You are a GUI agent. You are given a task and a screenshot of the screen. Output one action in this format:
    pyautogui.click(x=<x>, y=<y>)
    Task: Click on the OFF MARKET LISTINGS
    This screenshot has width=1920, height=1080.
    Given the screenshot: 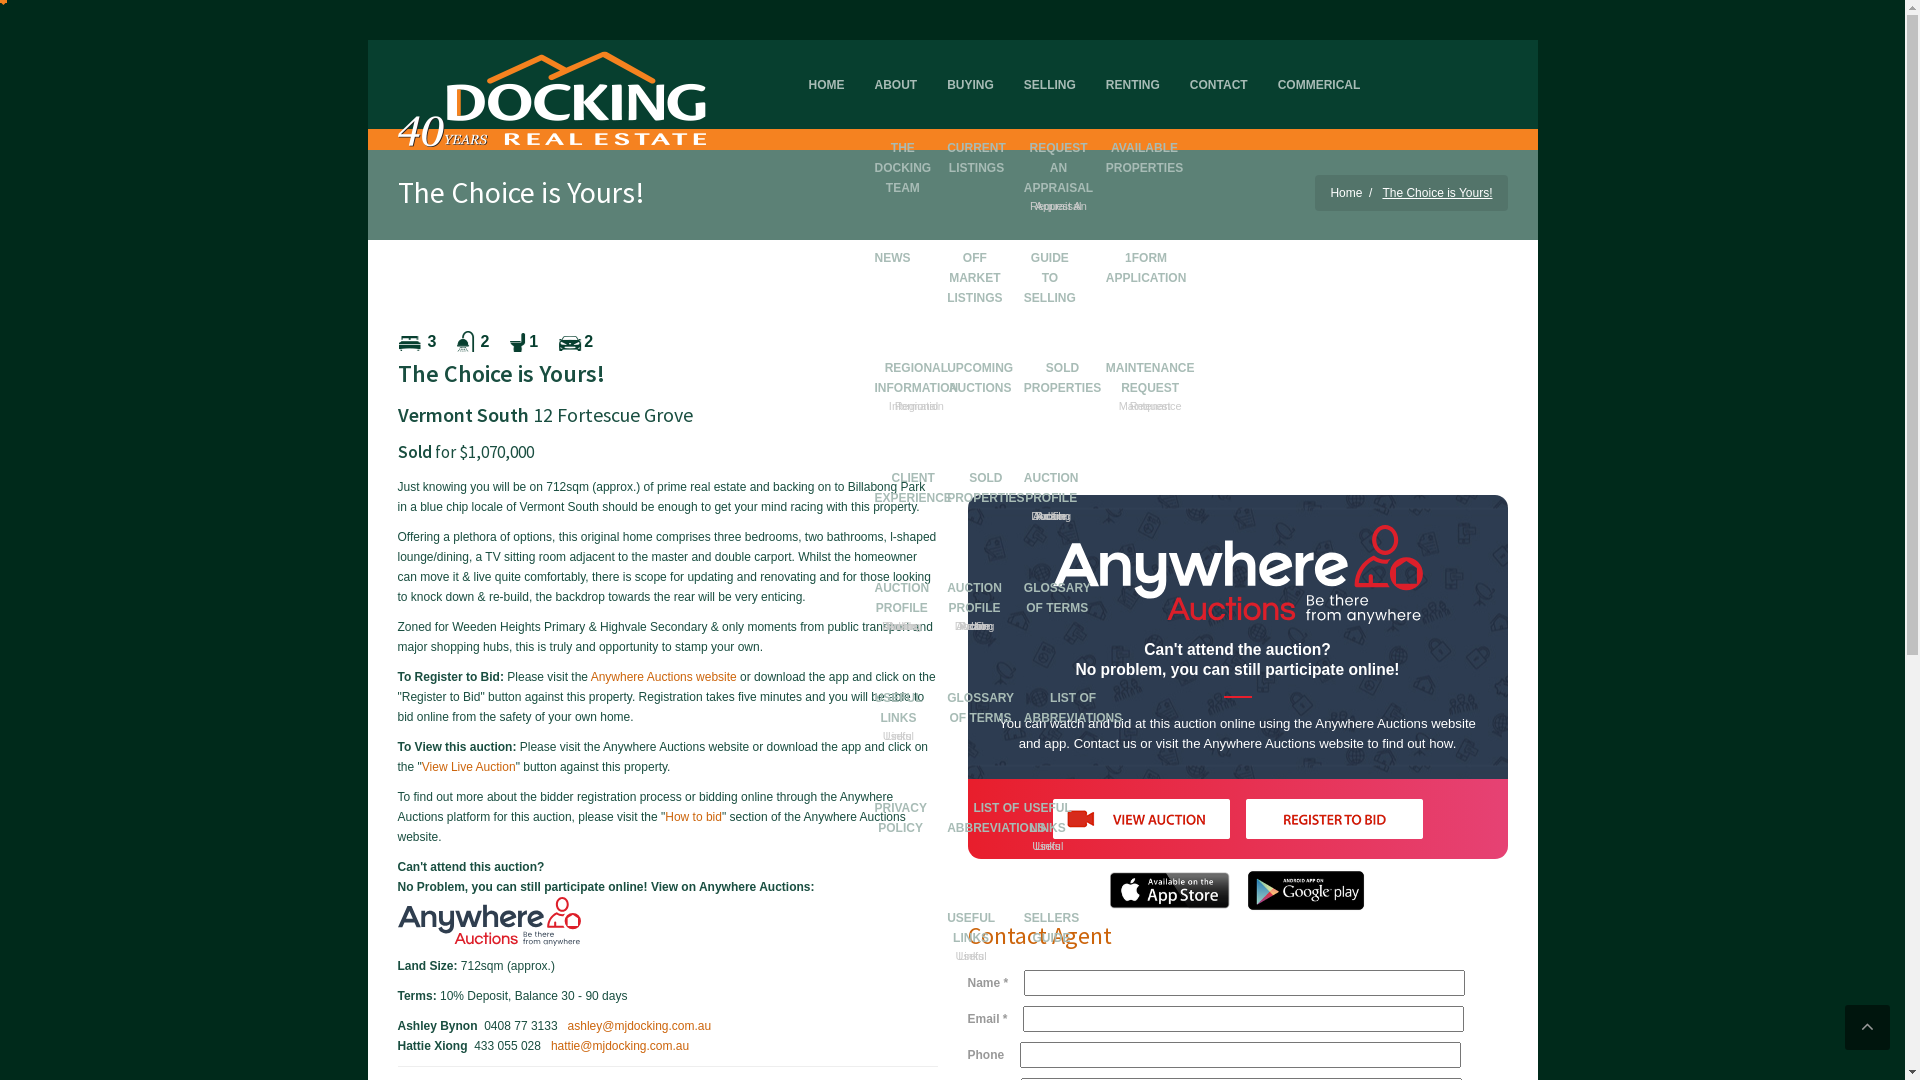 What is the action you would take?
    pyautogui.click(x=974, y=260)
    